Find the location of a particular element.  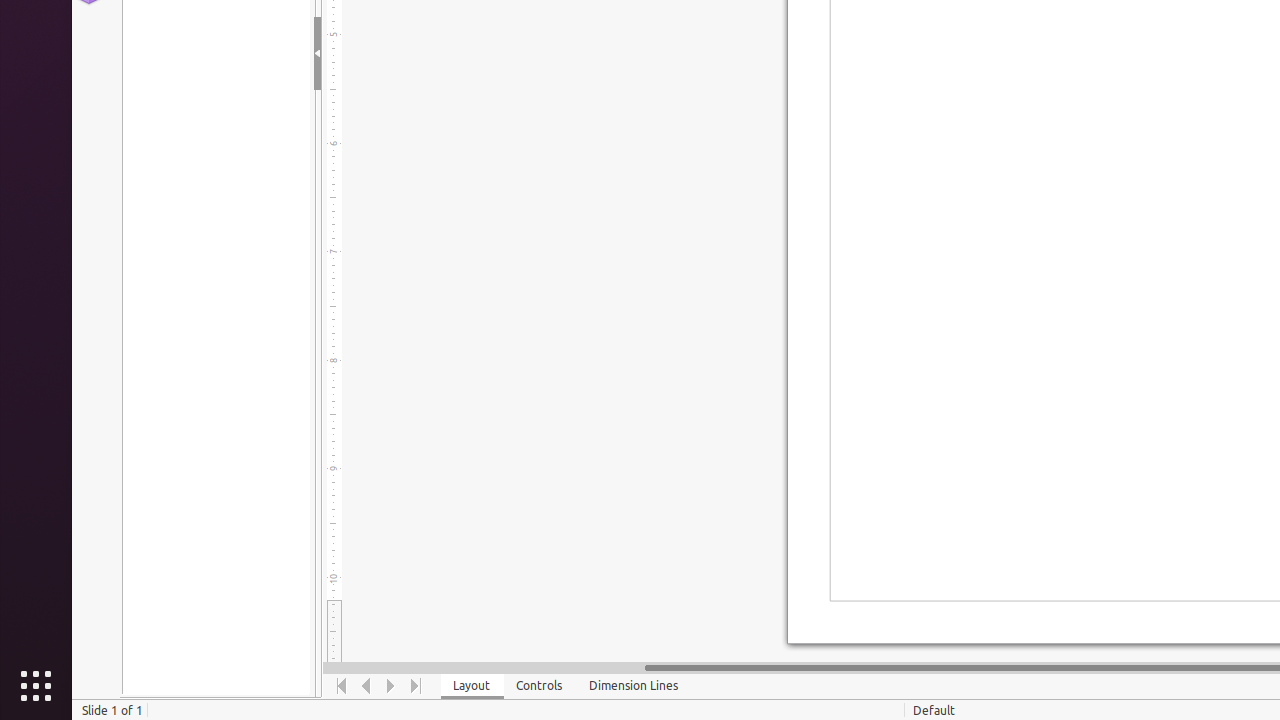

Move To Home is located at coordinates (342, 686).